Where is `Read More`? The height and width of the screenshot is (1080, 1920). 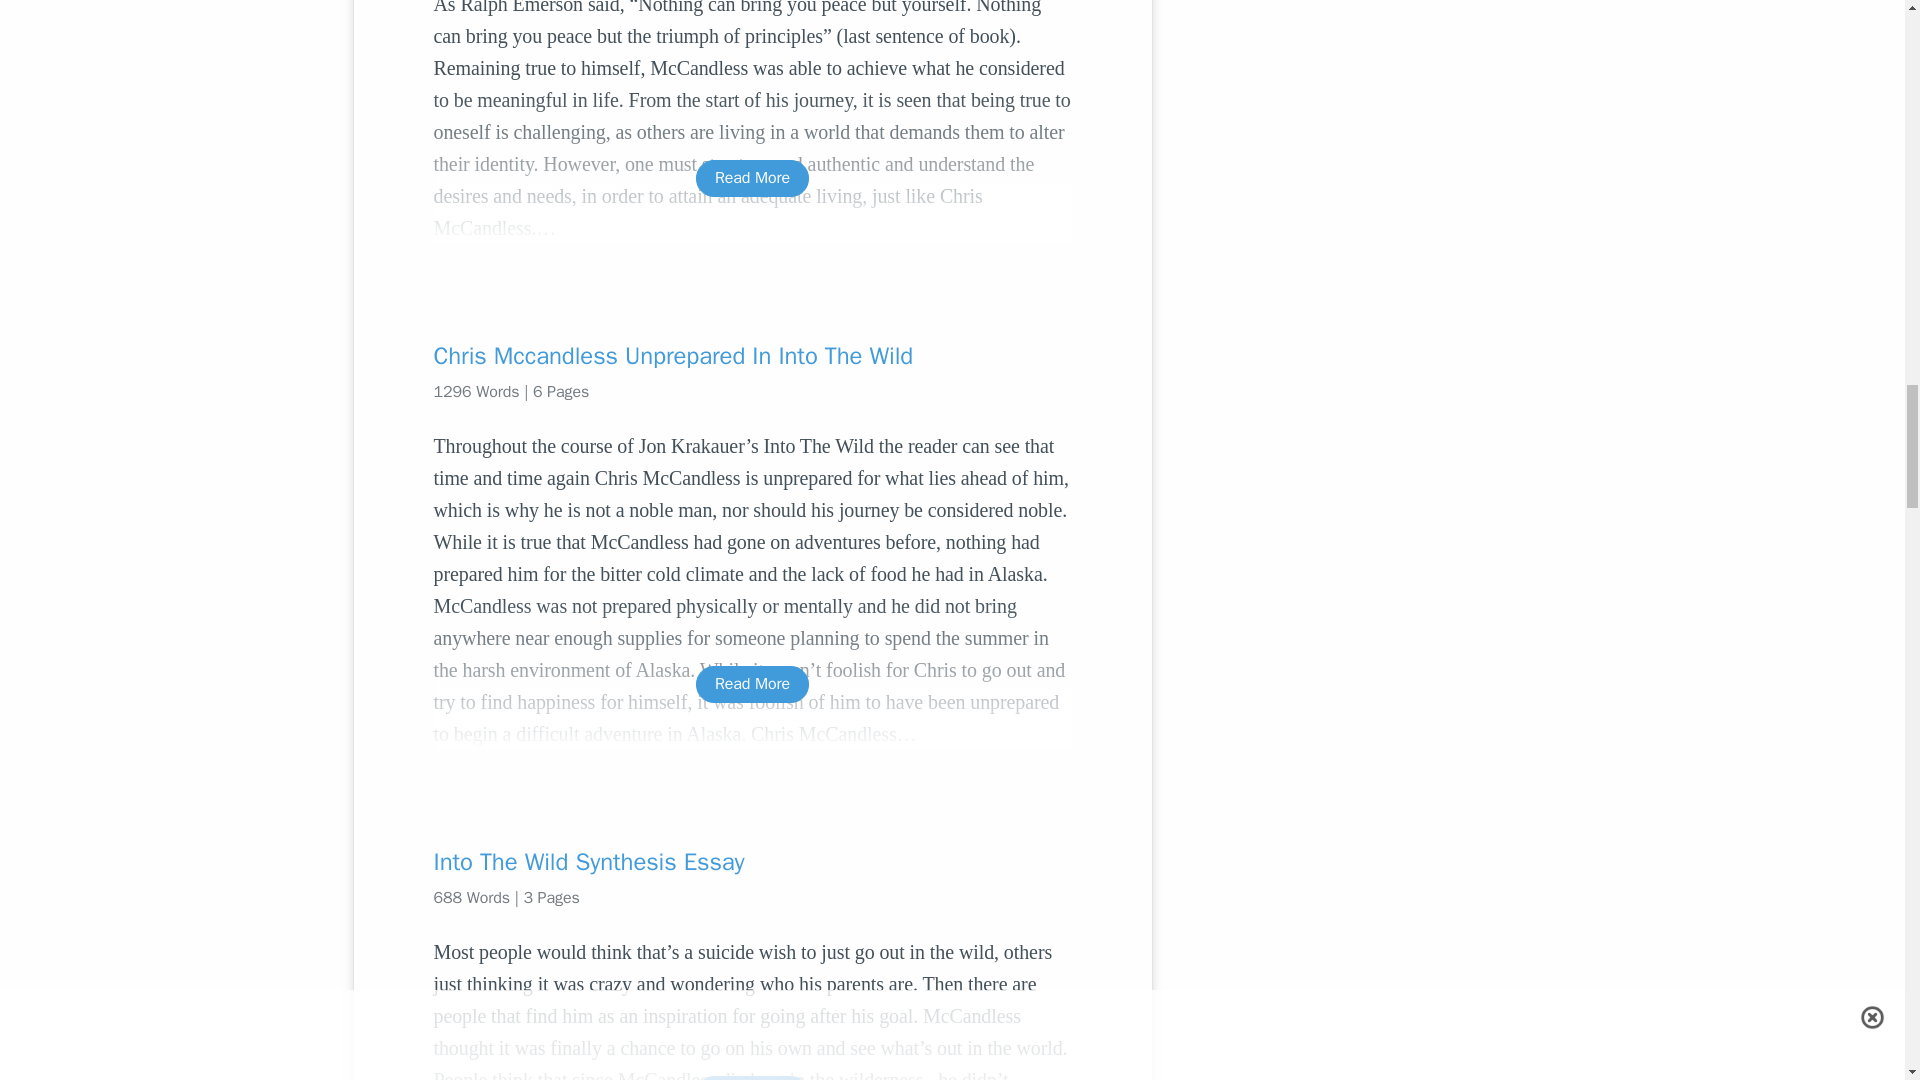 Read More is located at coordinates (752, 684).